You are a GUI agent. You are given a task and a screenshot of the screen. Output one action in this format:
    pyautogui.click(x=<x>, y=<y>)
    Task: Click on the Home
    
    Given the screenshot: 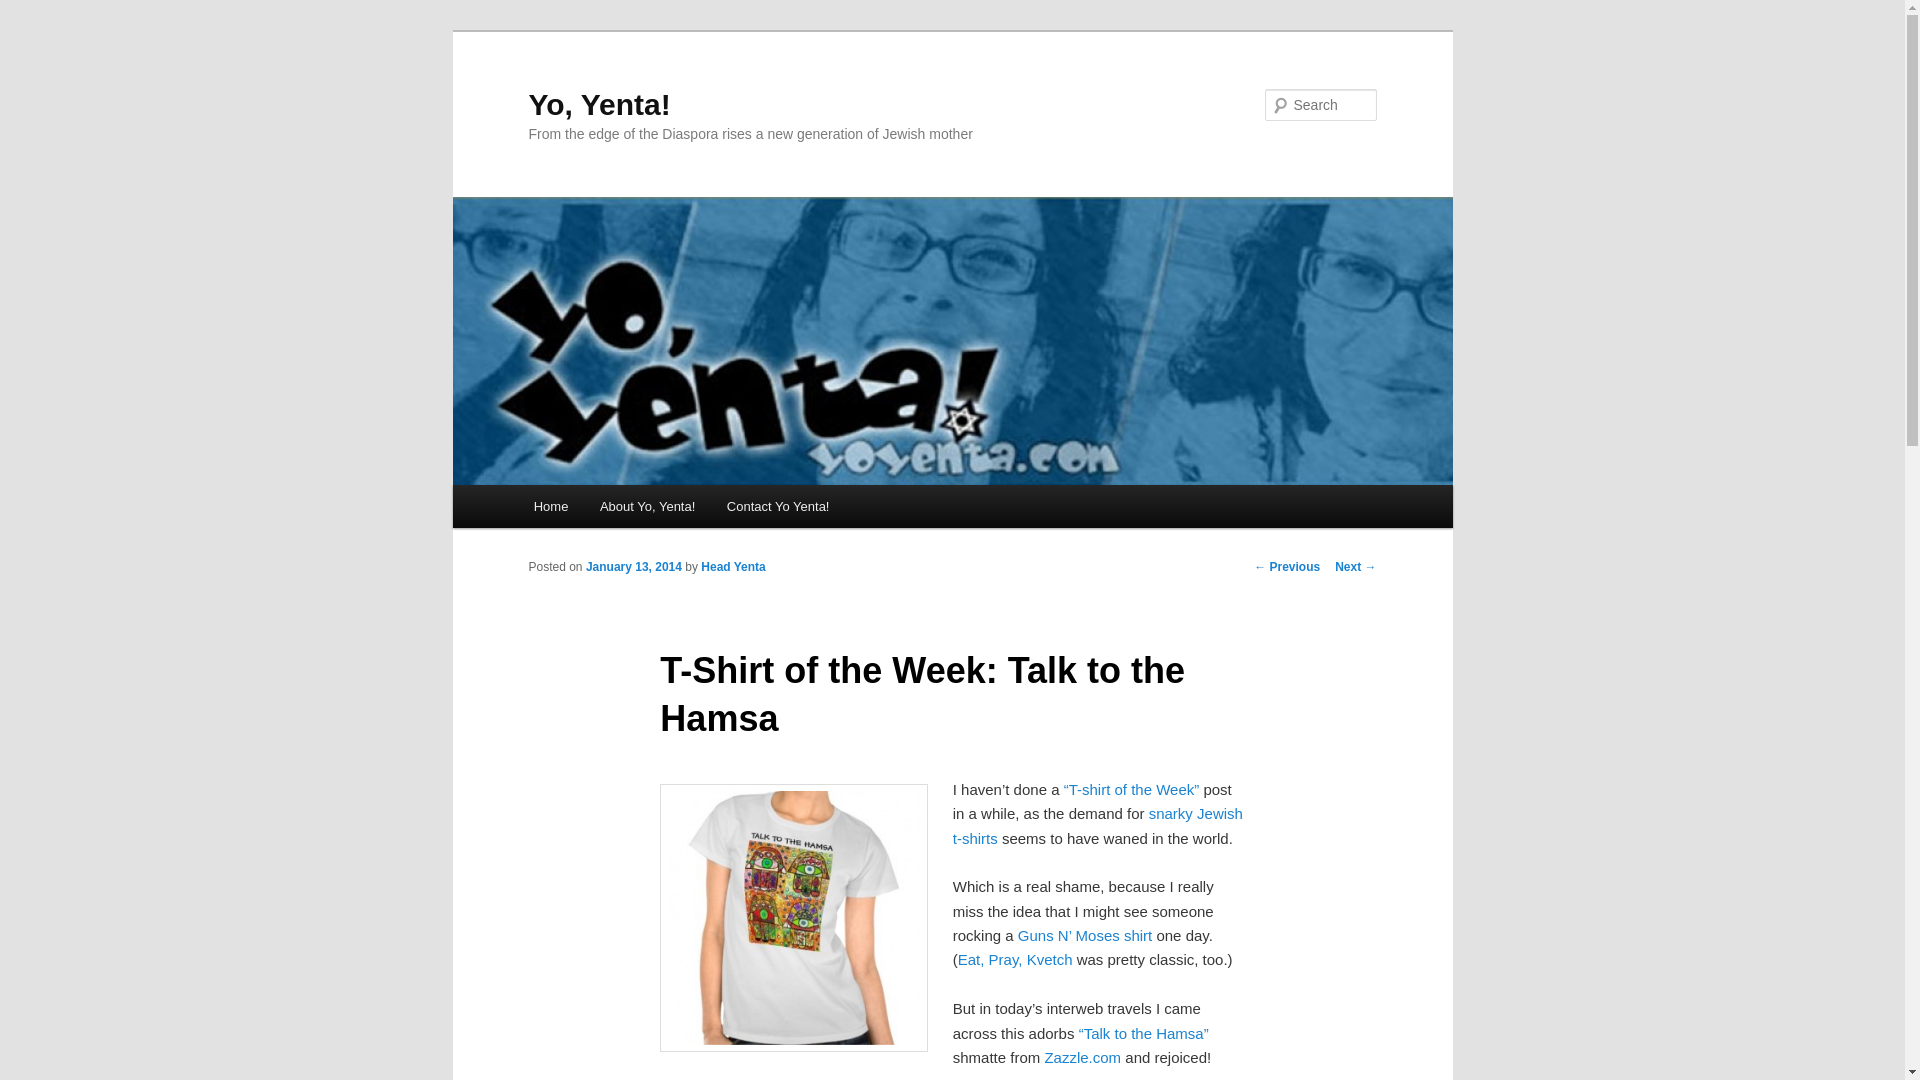 What is the action you would take?
    pyautogui.click(x=550, y=506)
    